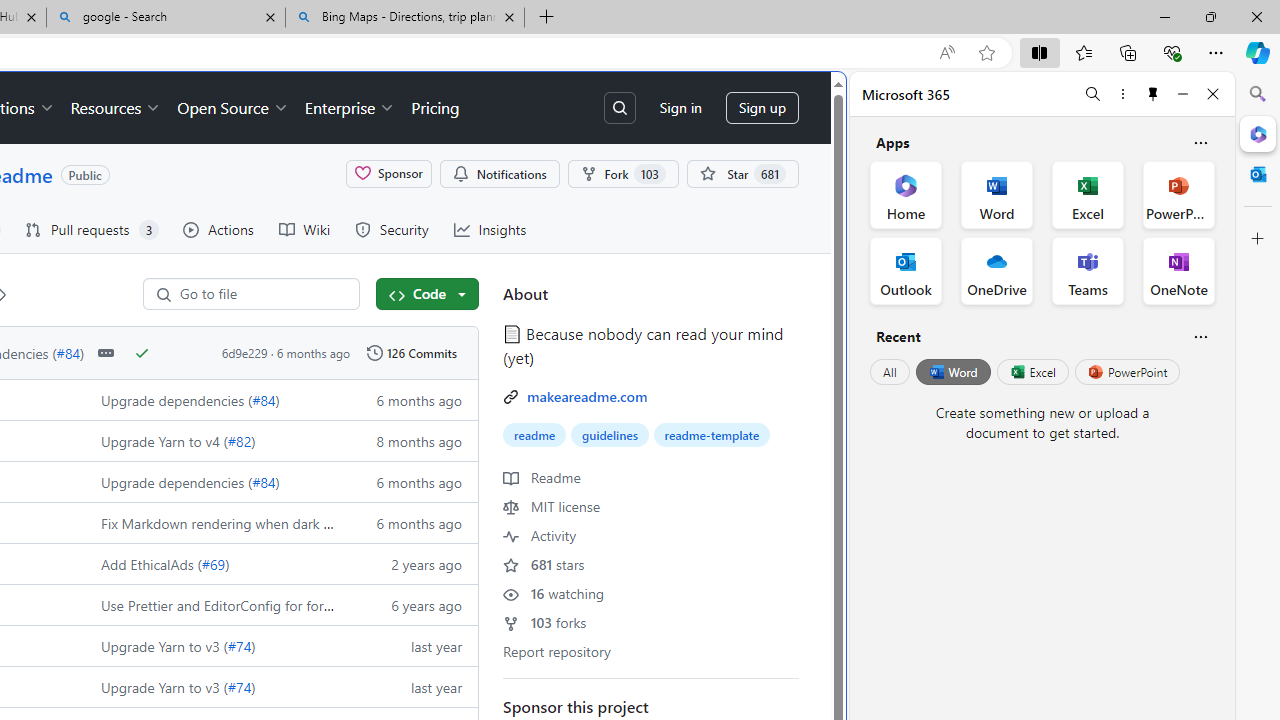 The width and height of the screenshot is (1280, 720). I want to click on All, so click(890, 372).